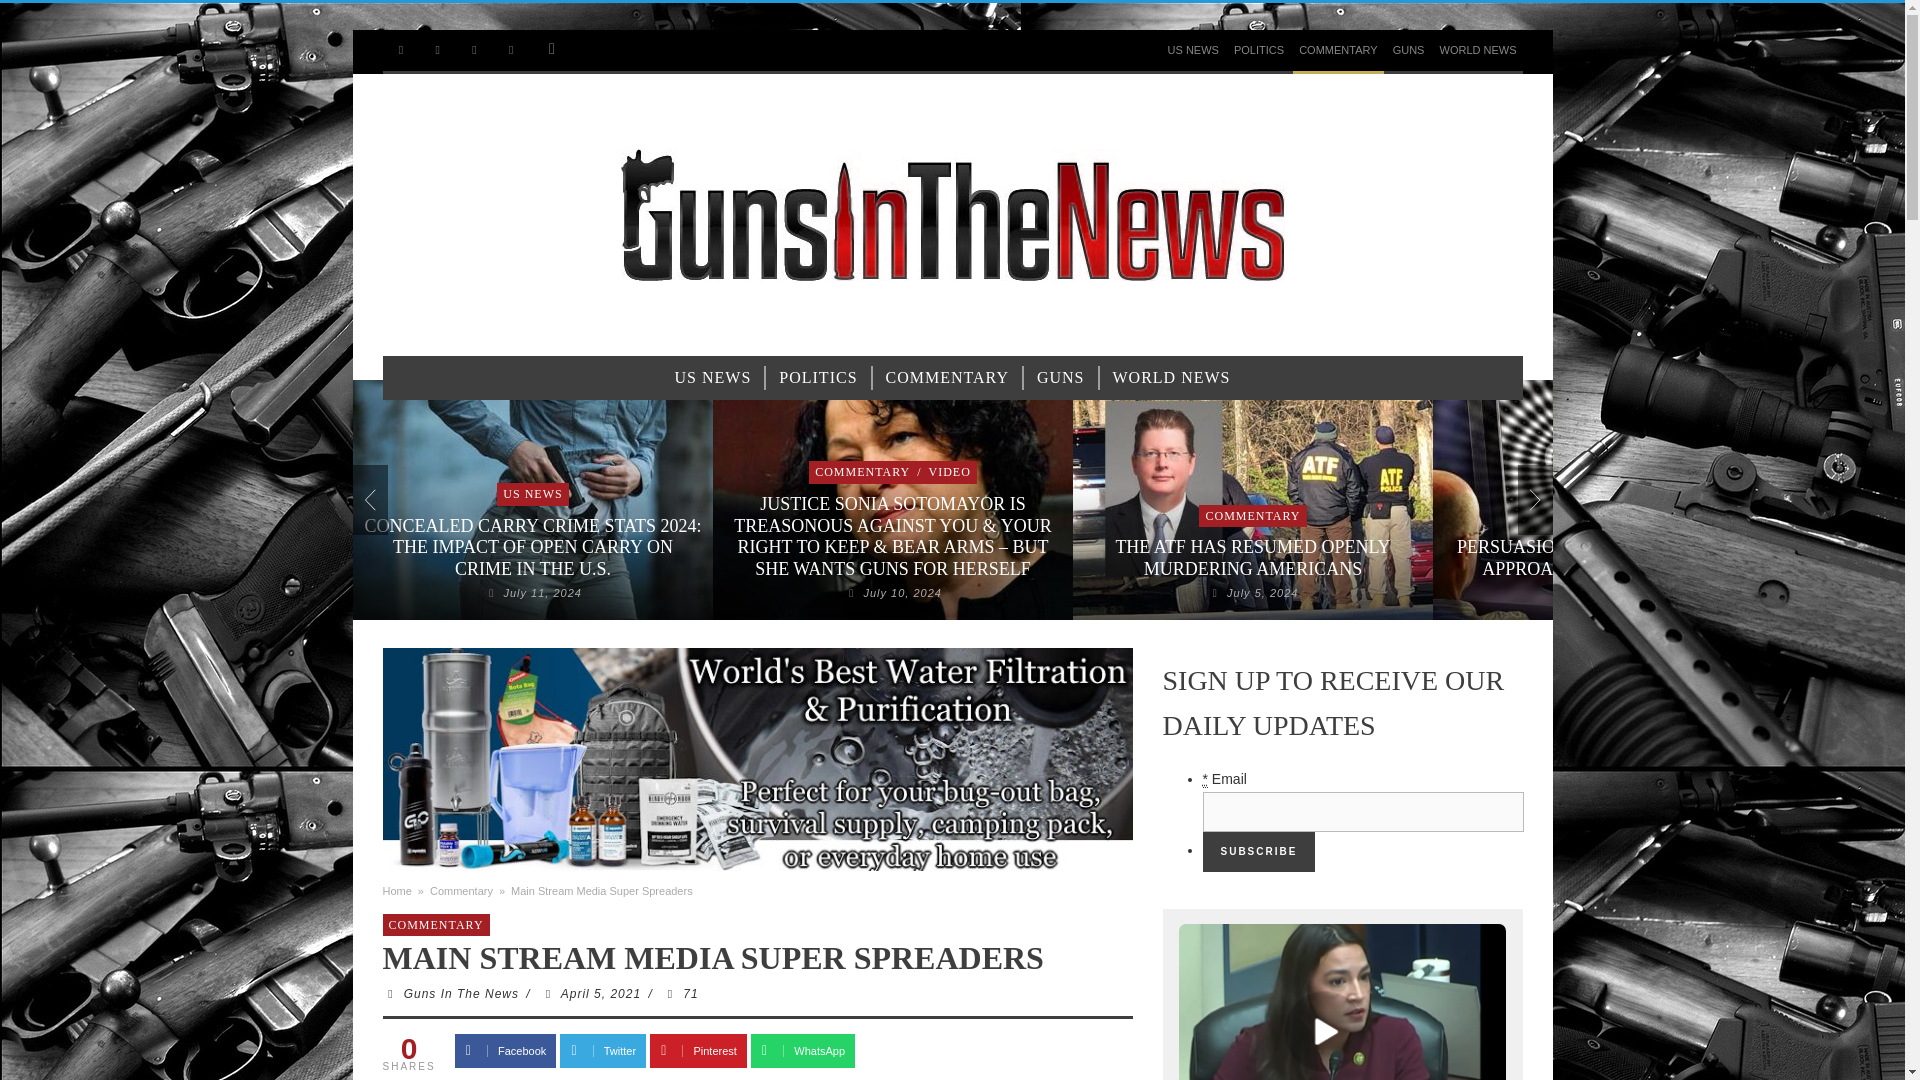 The width and height of the screenshot is (1920, 1080). I want to click on RSS, so click(437, 50).